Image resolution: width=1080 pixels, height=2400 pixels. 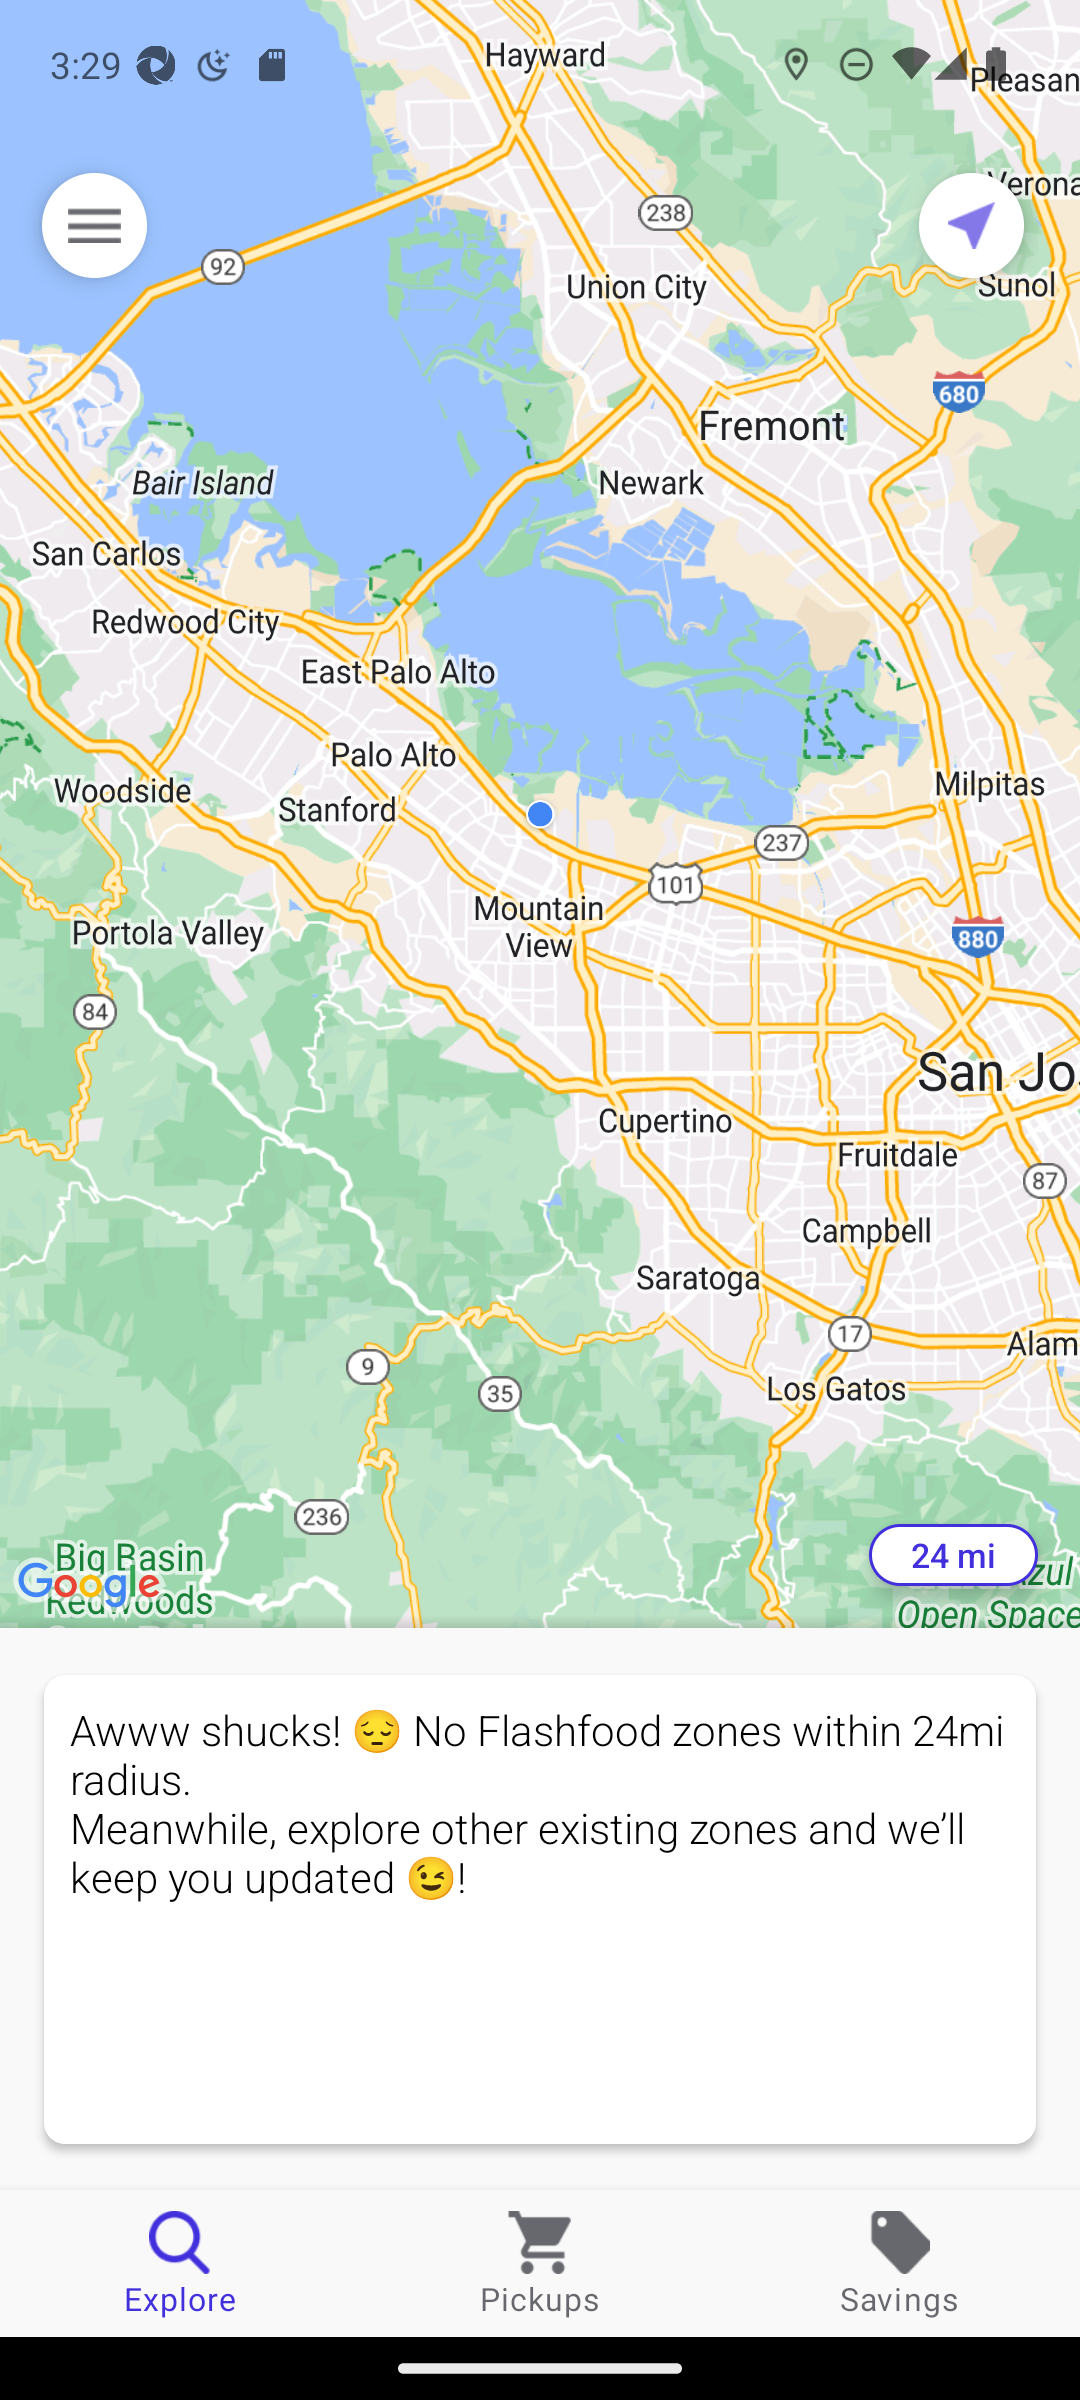 I want to click on Menu, so click(x=94, y=225).